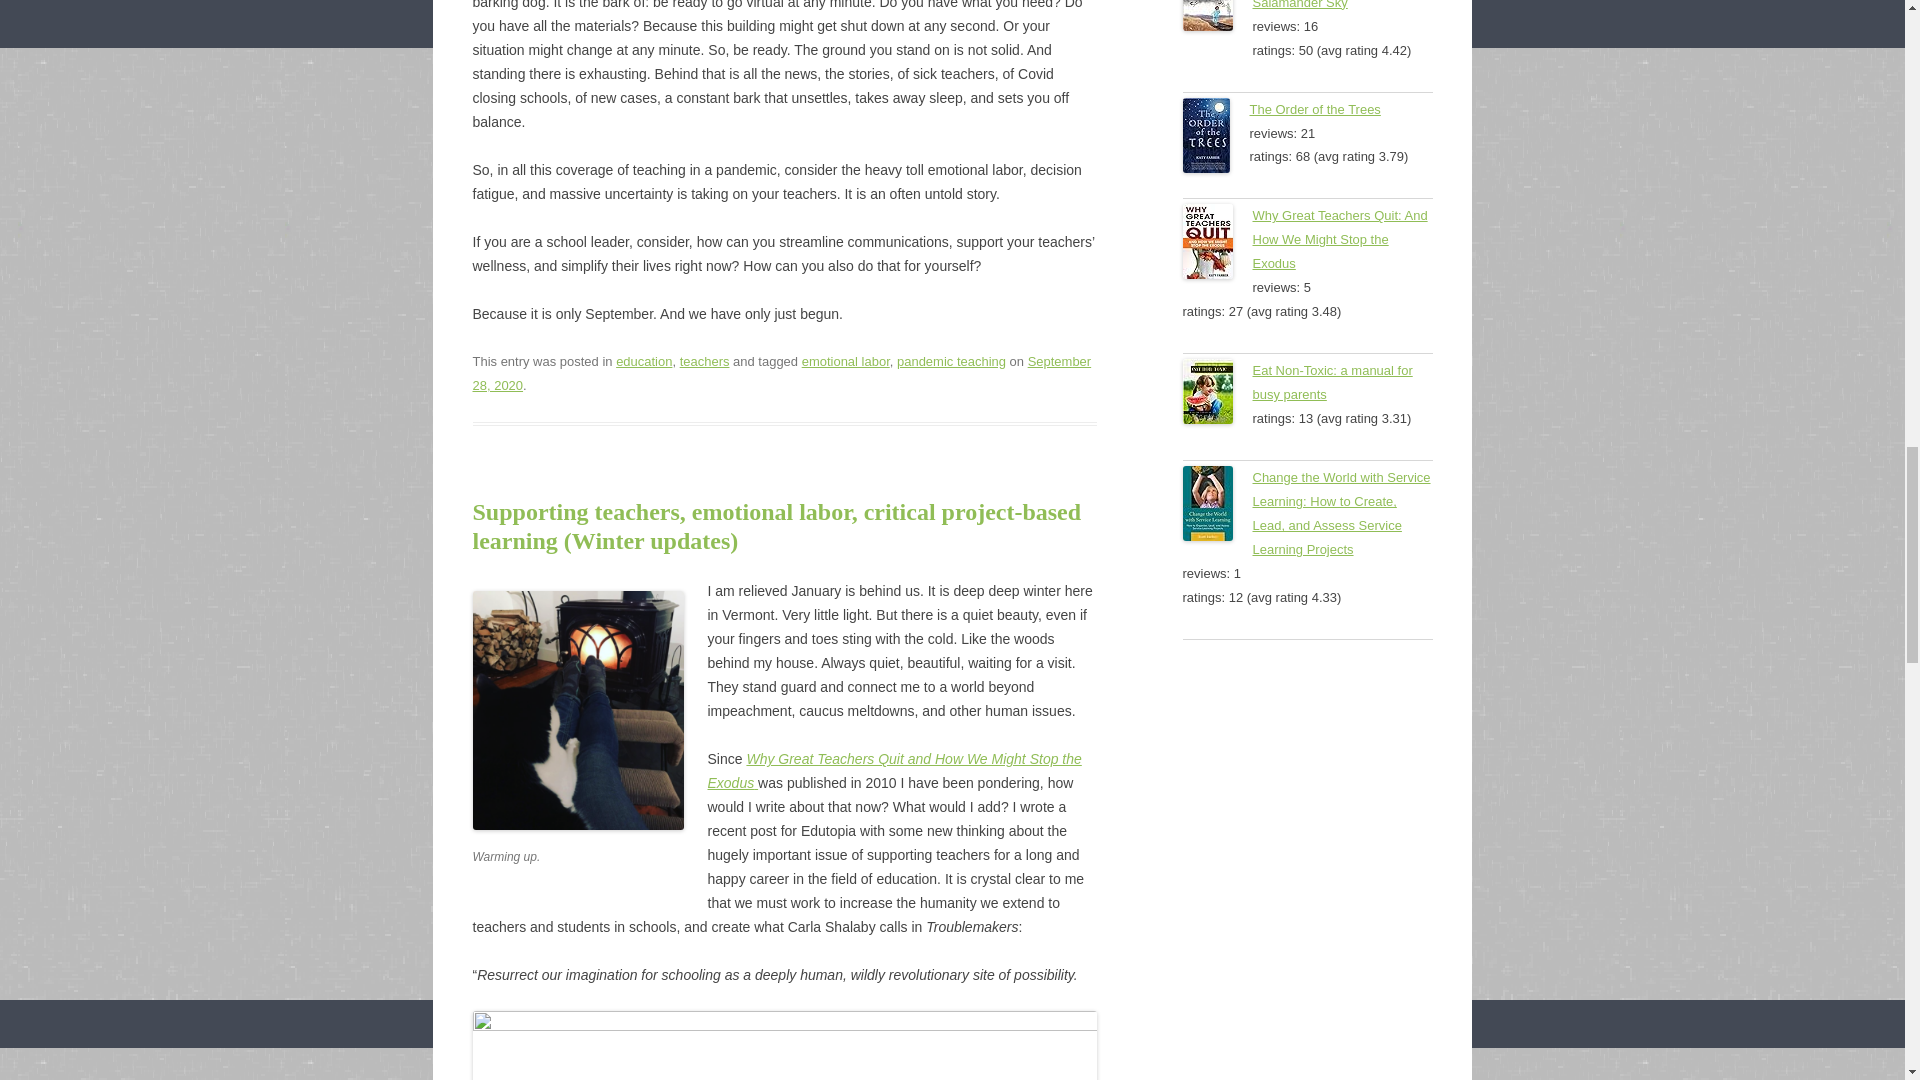 The width and height of the screenshot is (1920, 1080). I want to click on education, so click(644, 362).